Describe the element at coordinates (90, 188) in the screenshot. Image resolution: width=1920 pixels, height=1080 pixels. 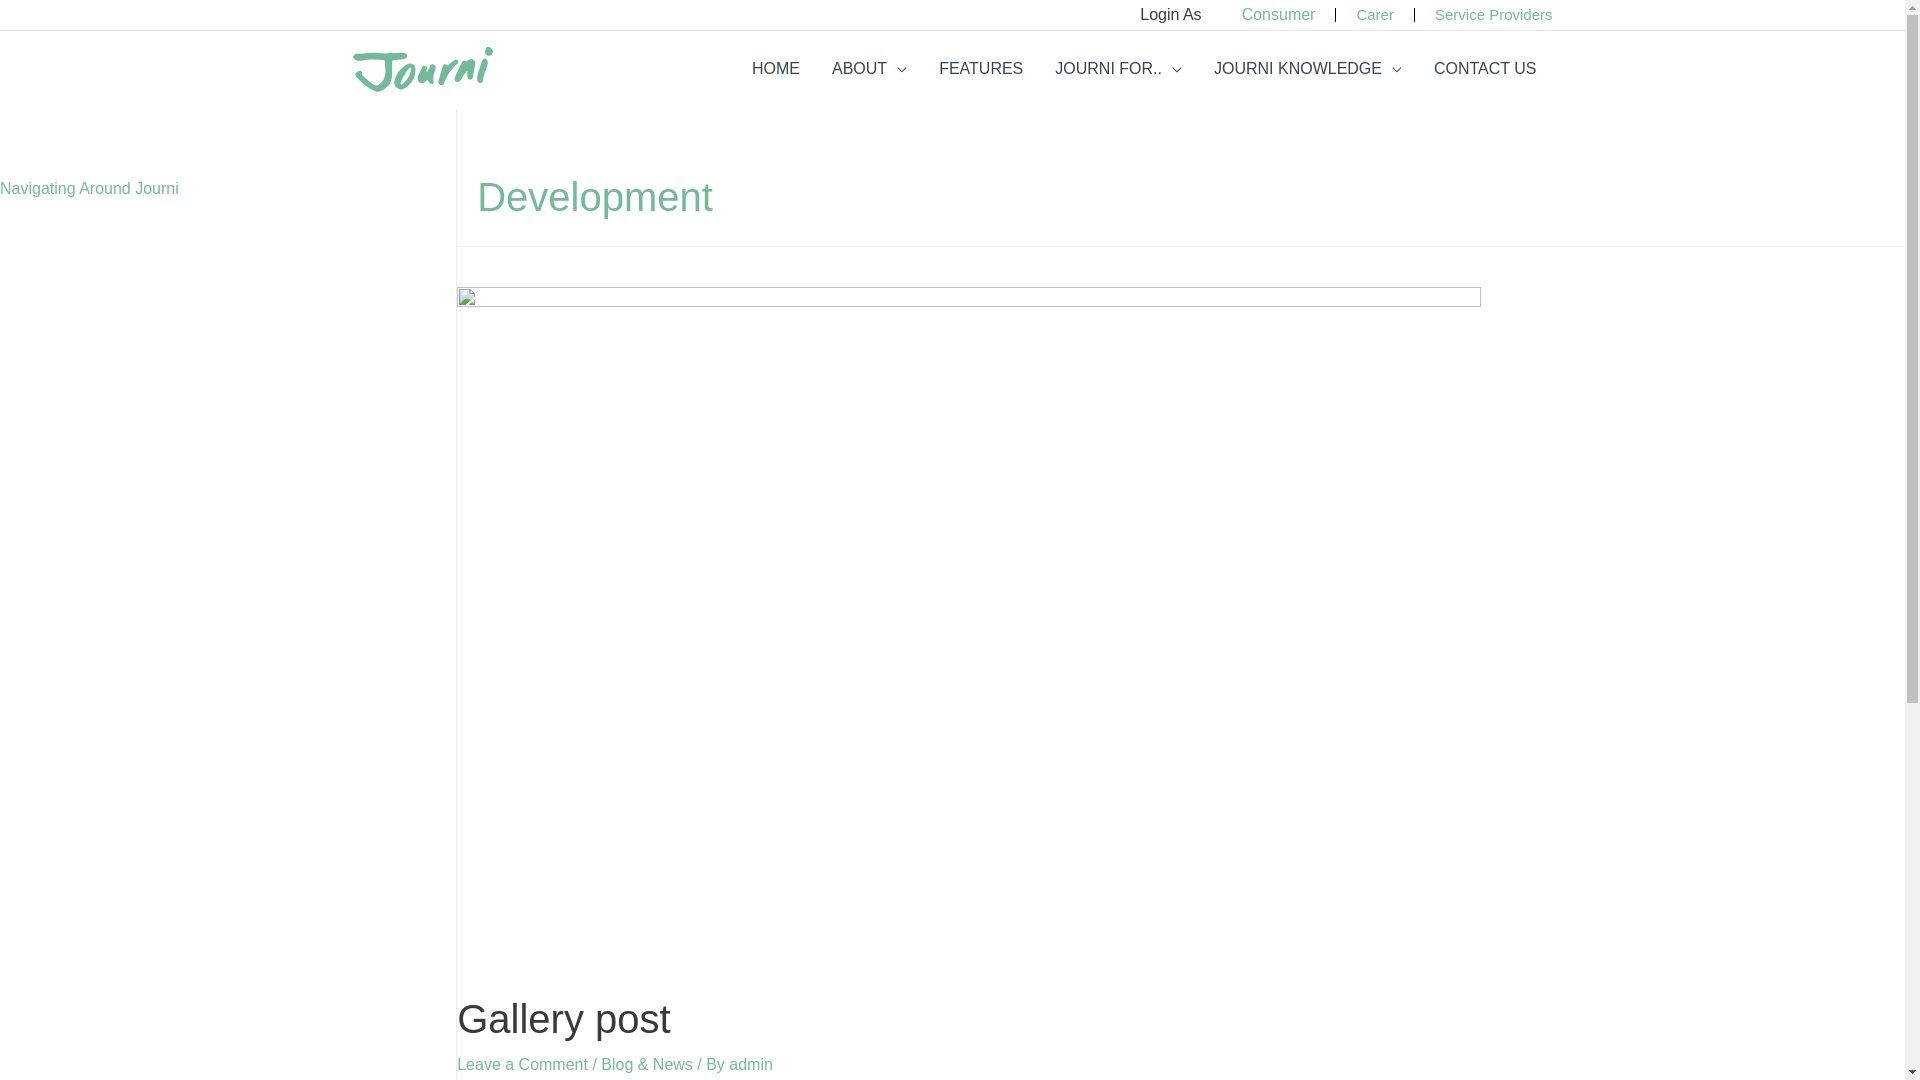
I see `Navigating Around Journi` at that location.